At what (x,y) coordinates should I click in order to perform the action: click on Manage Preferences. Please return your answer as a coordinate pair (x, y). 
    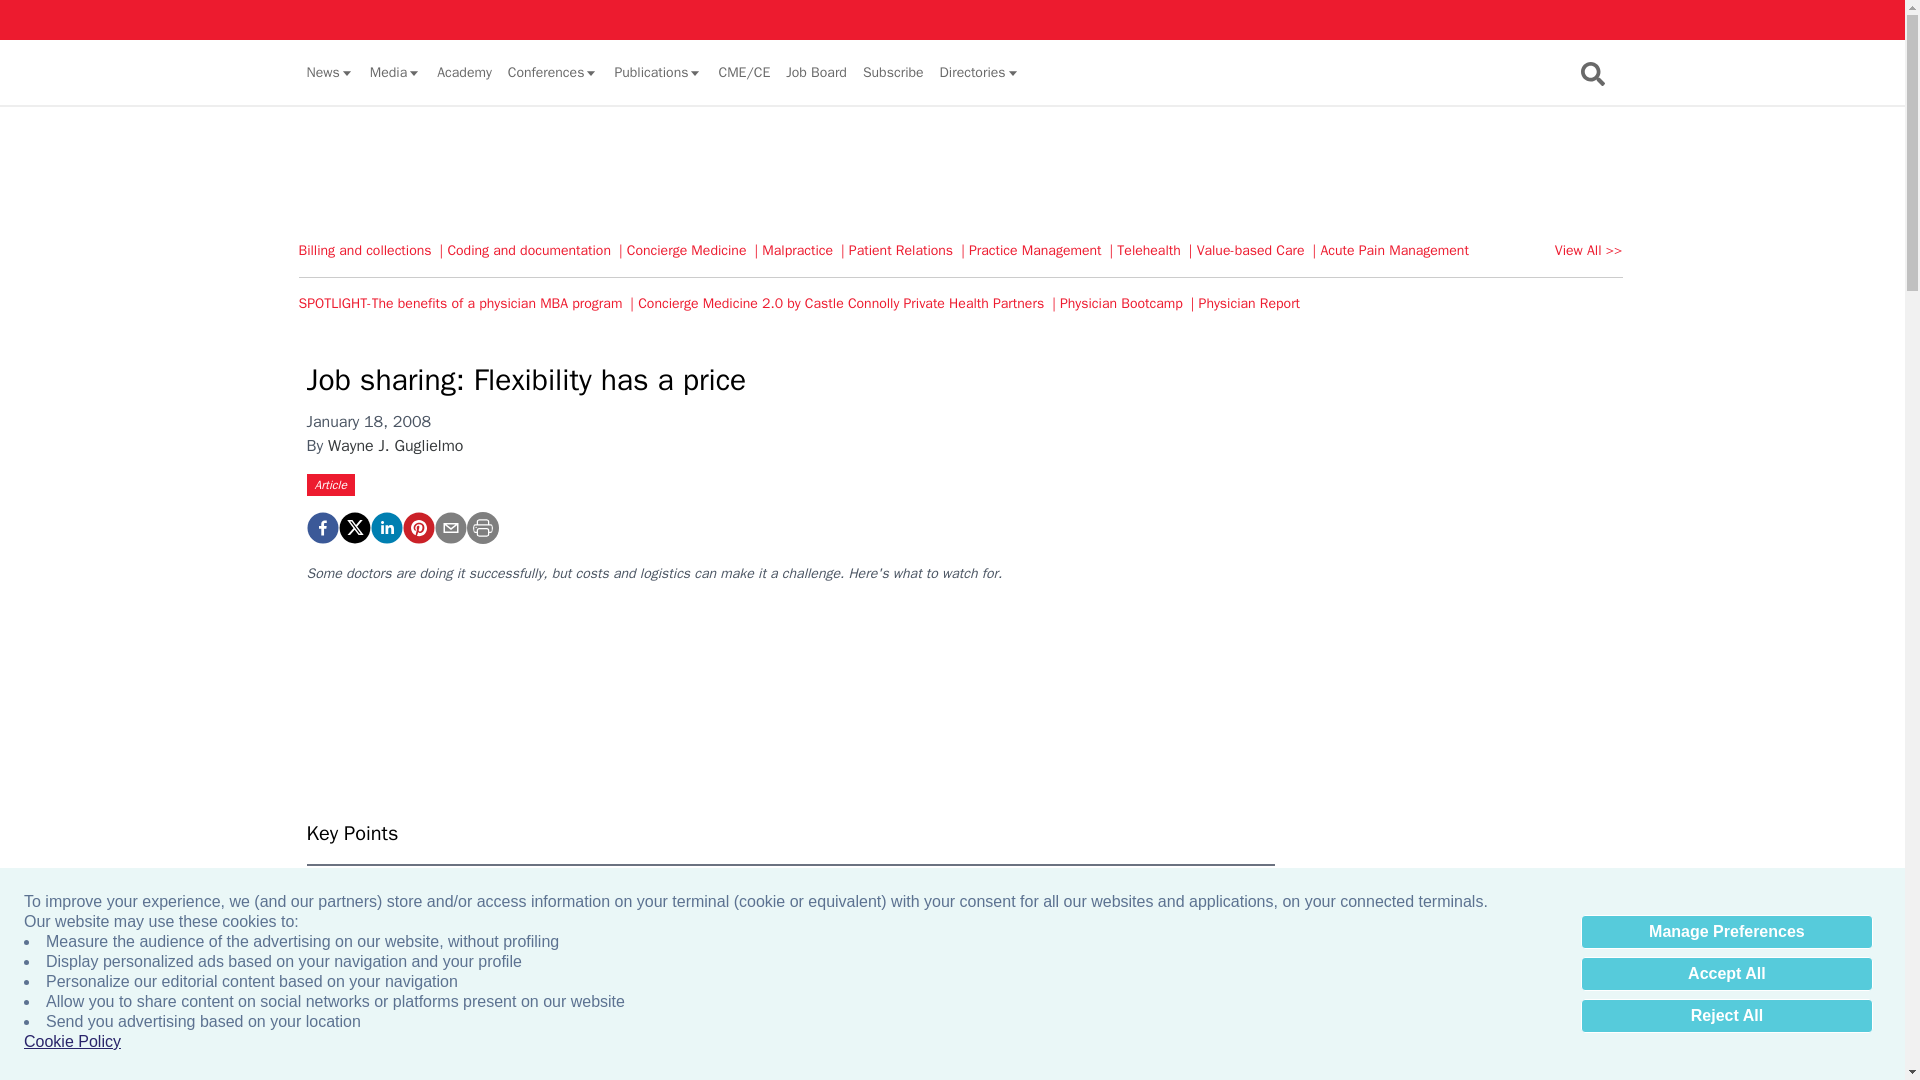
    Looking at the image, I should click on (1726, 932).